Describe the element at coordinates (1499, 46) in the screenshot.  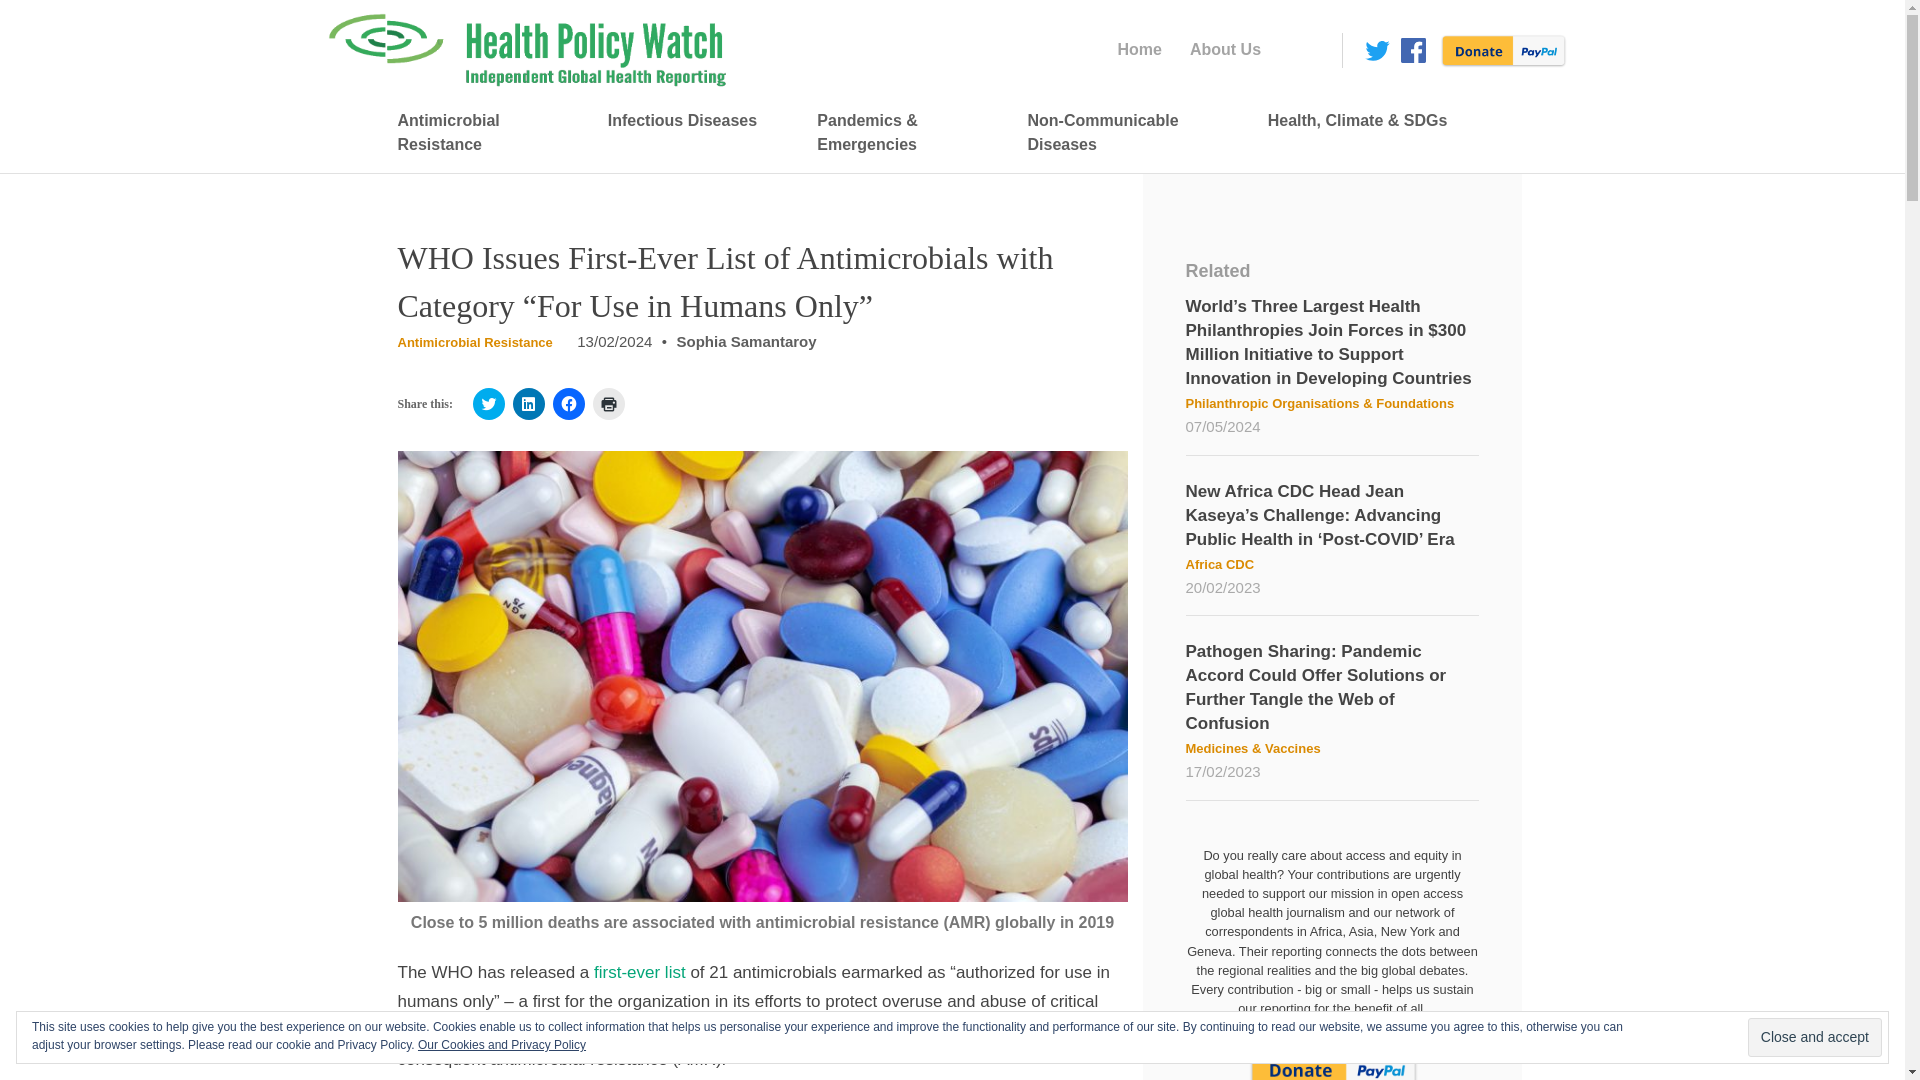
I see `PayPal - The safer, easier way to pay online!` at that location.